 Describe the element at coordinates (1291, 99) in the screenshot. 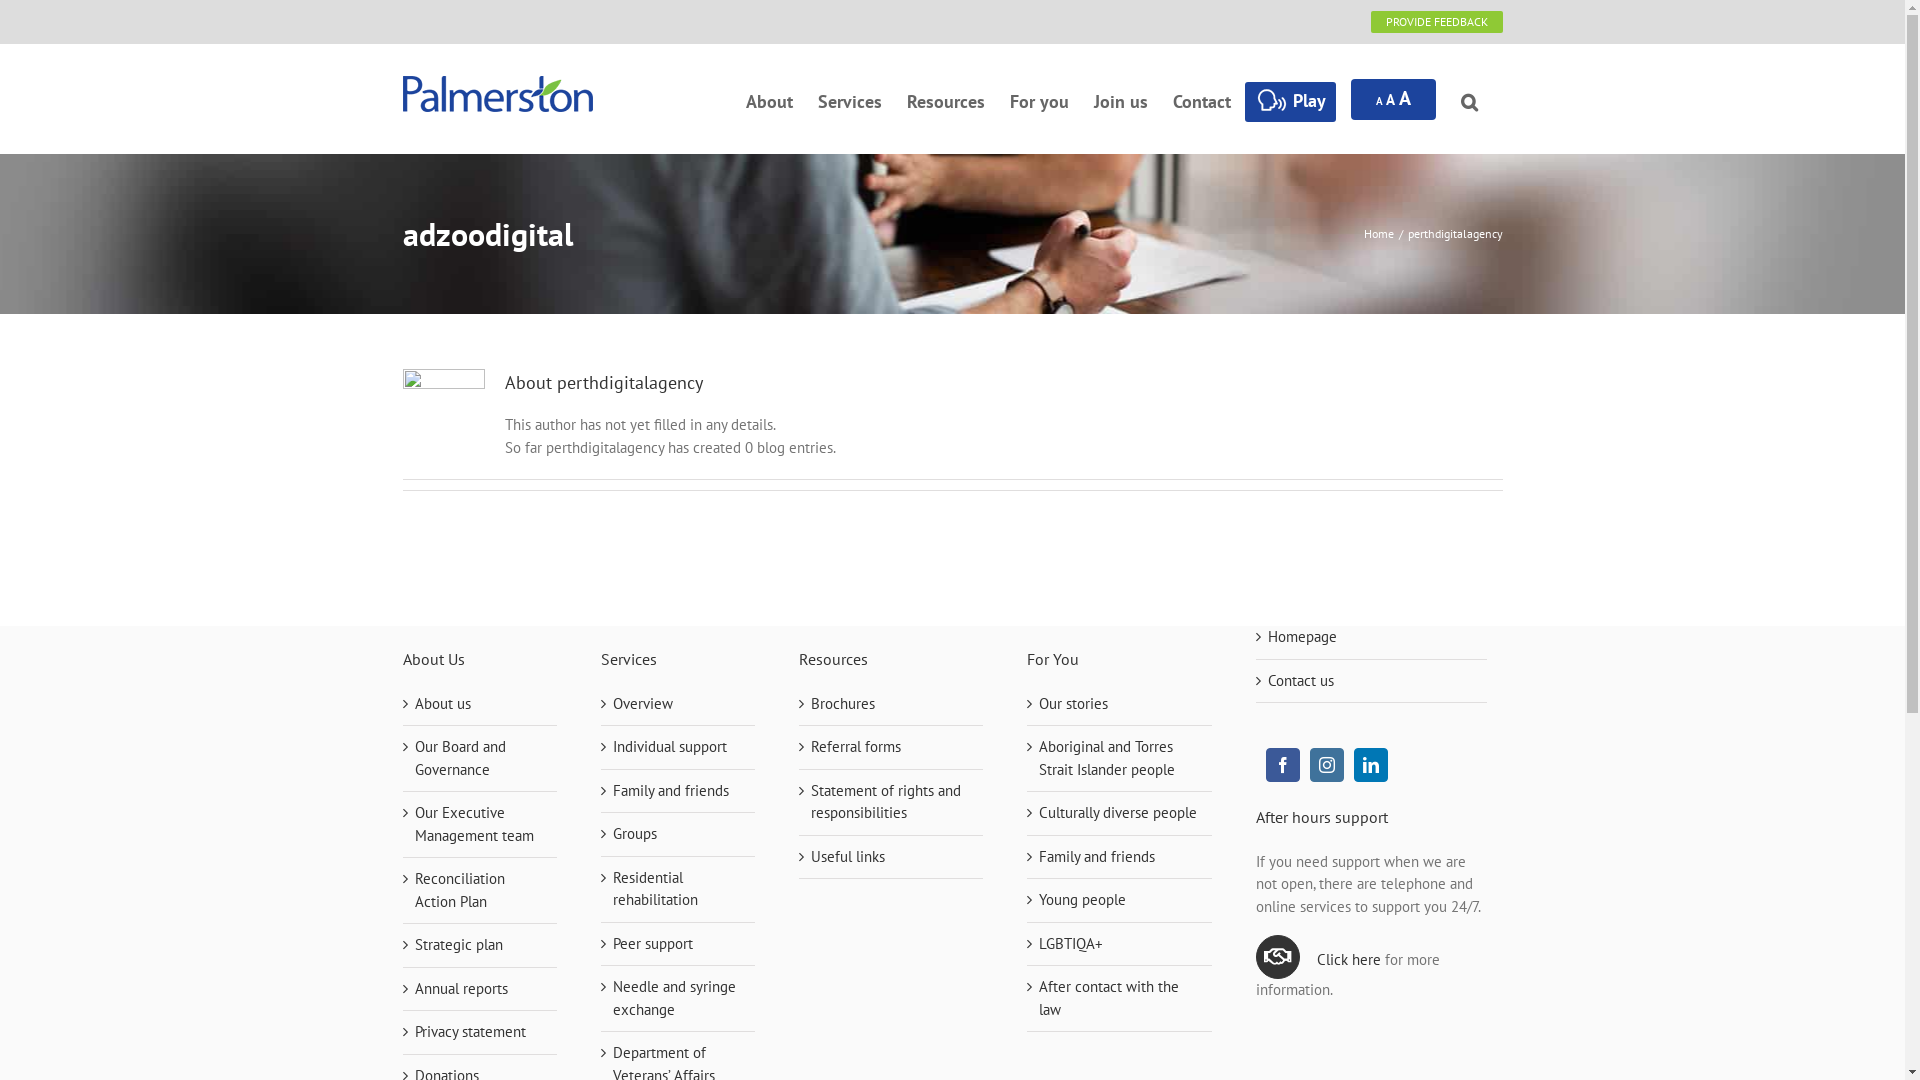

I see `Play` at that location.